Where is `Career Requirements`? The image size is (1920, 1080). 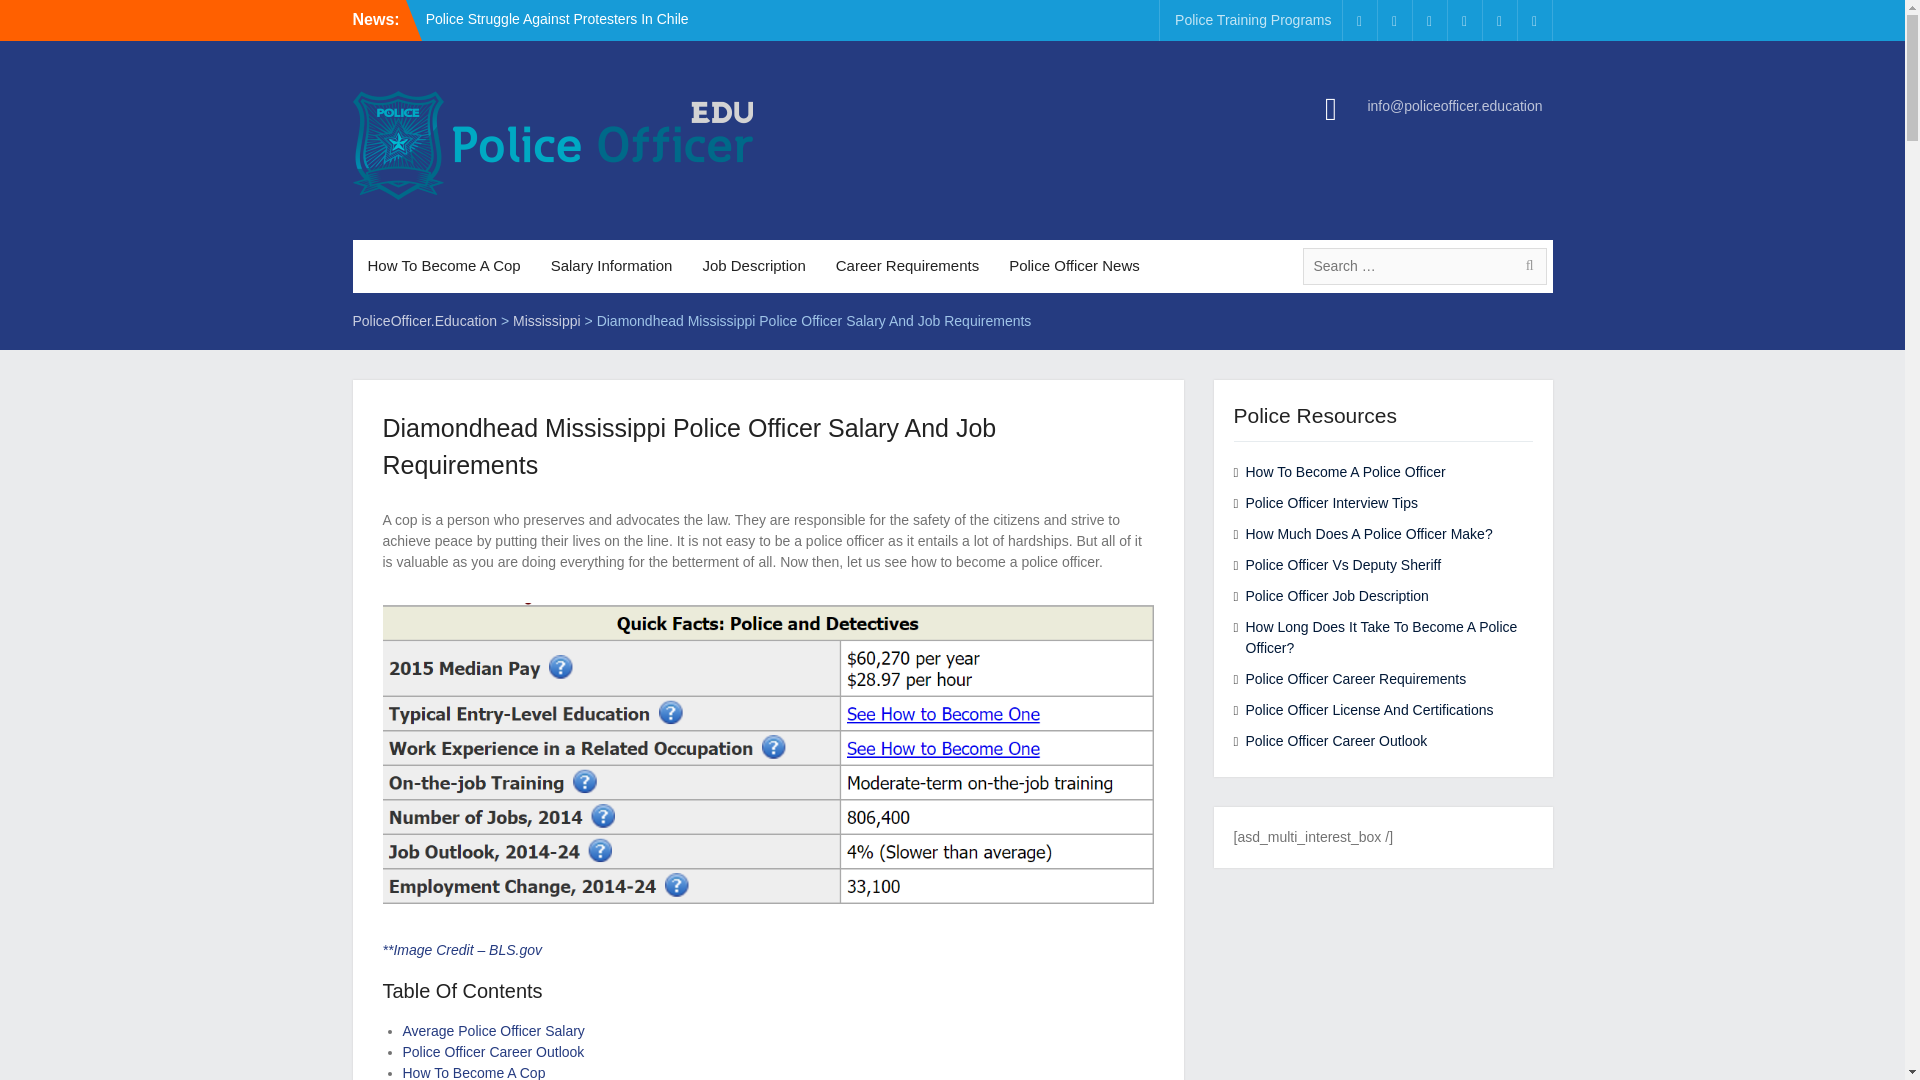 Career Requirements is located at coordinates (908, 266).